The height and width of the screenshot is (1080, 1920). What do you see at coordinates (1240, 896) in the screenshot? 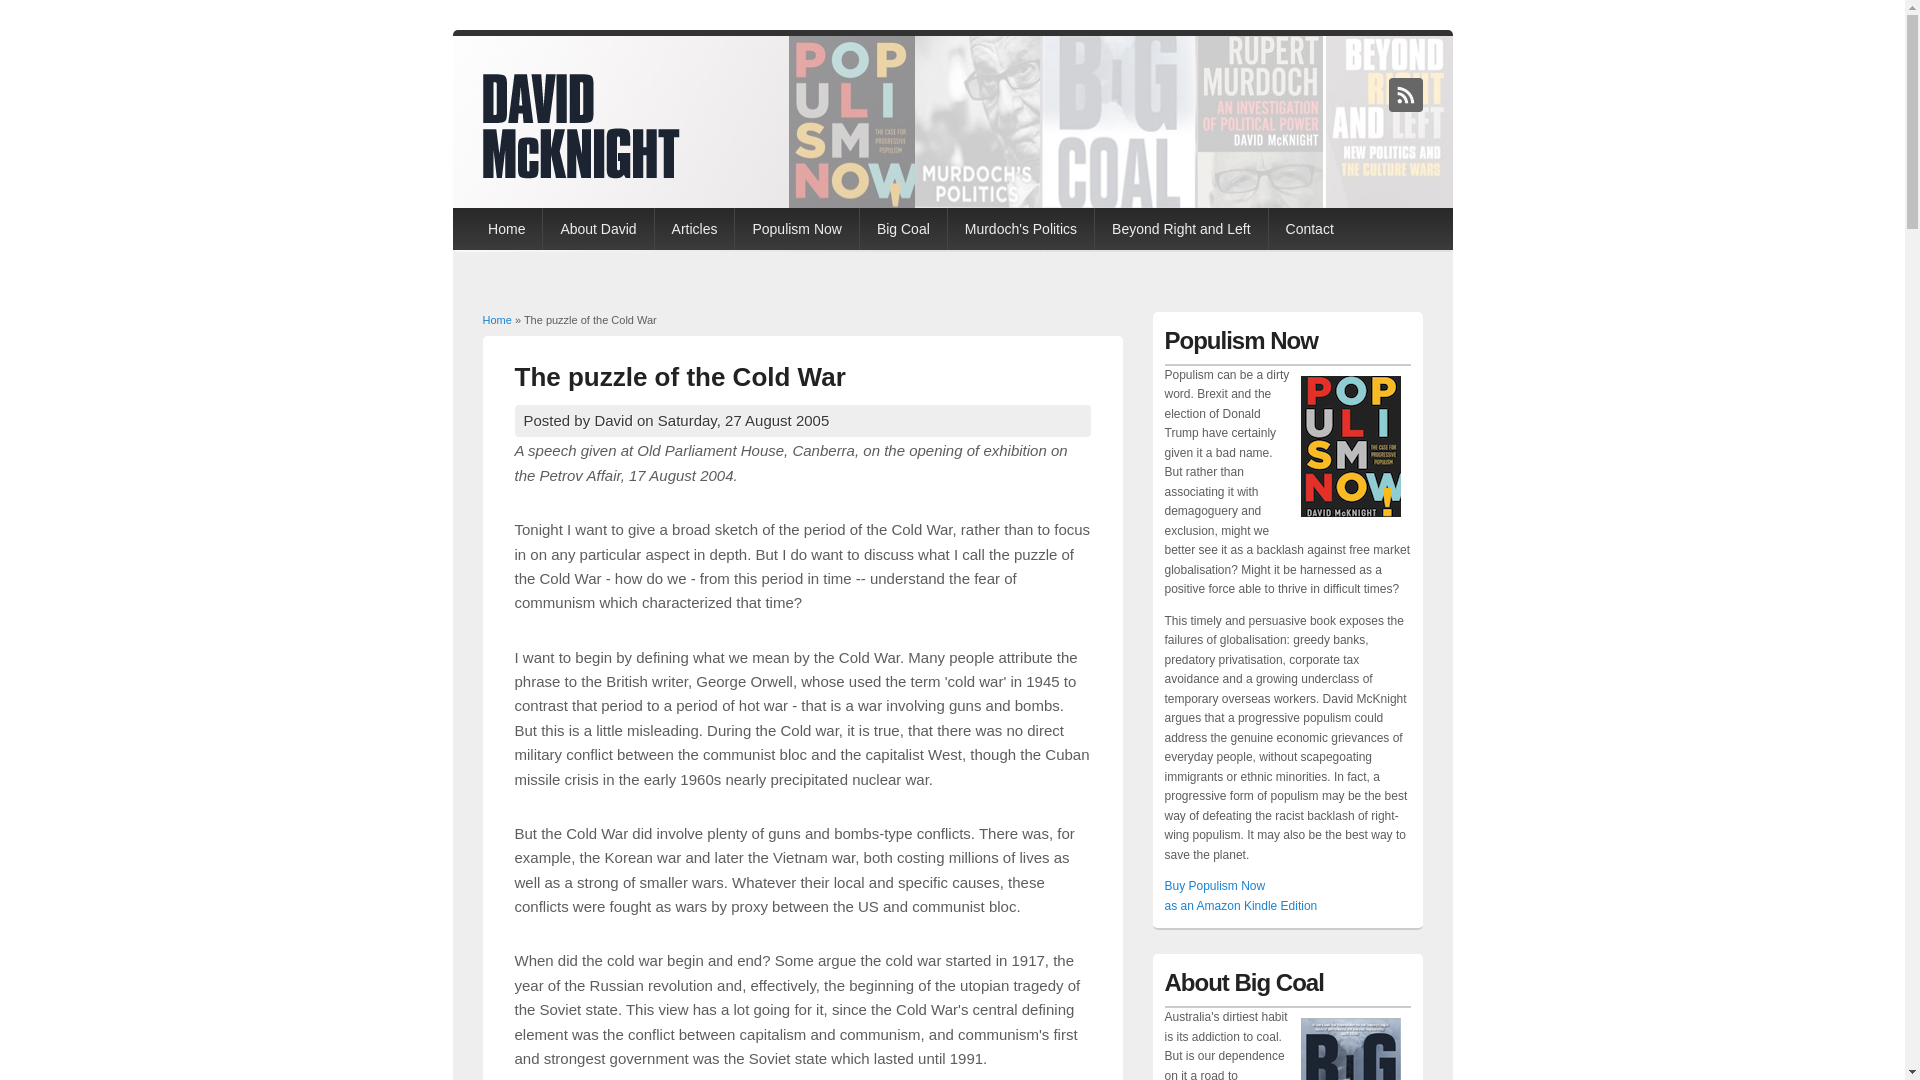
I see `Buy Populism Now
as an Amazon Kindle Edition` at bounding box center [1240, 896].